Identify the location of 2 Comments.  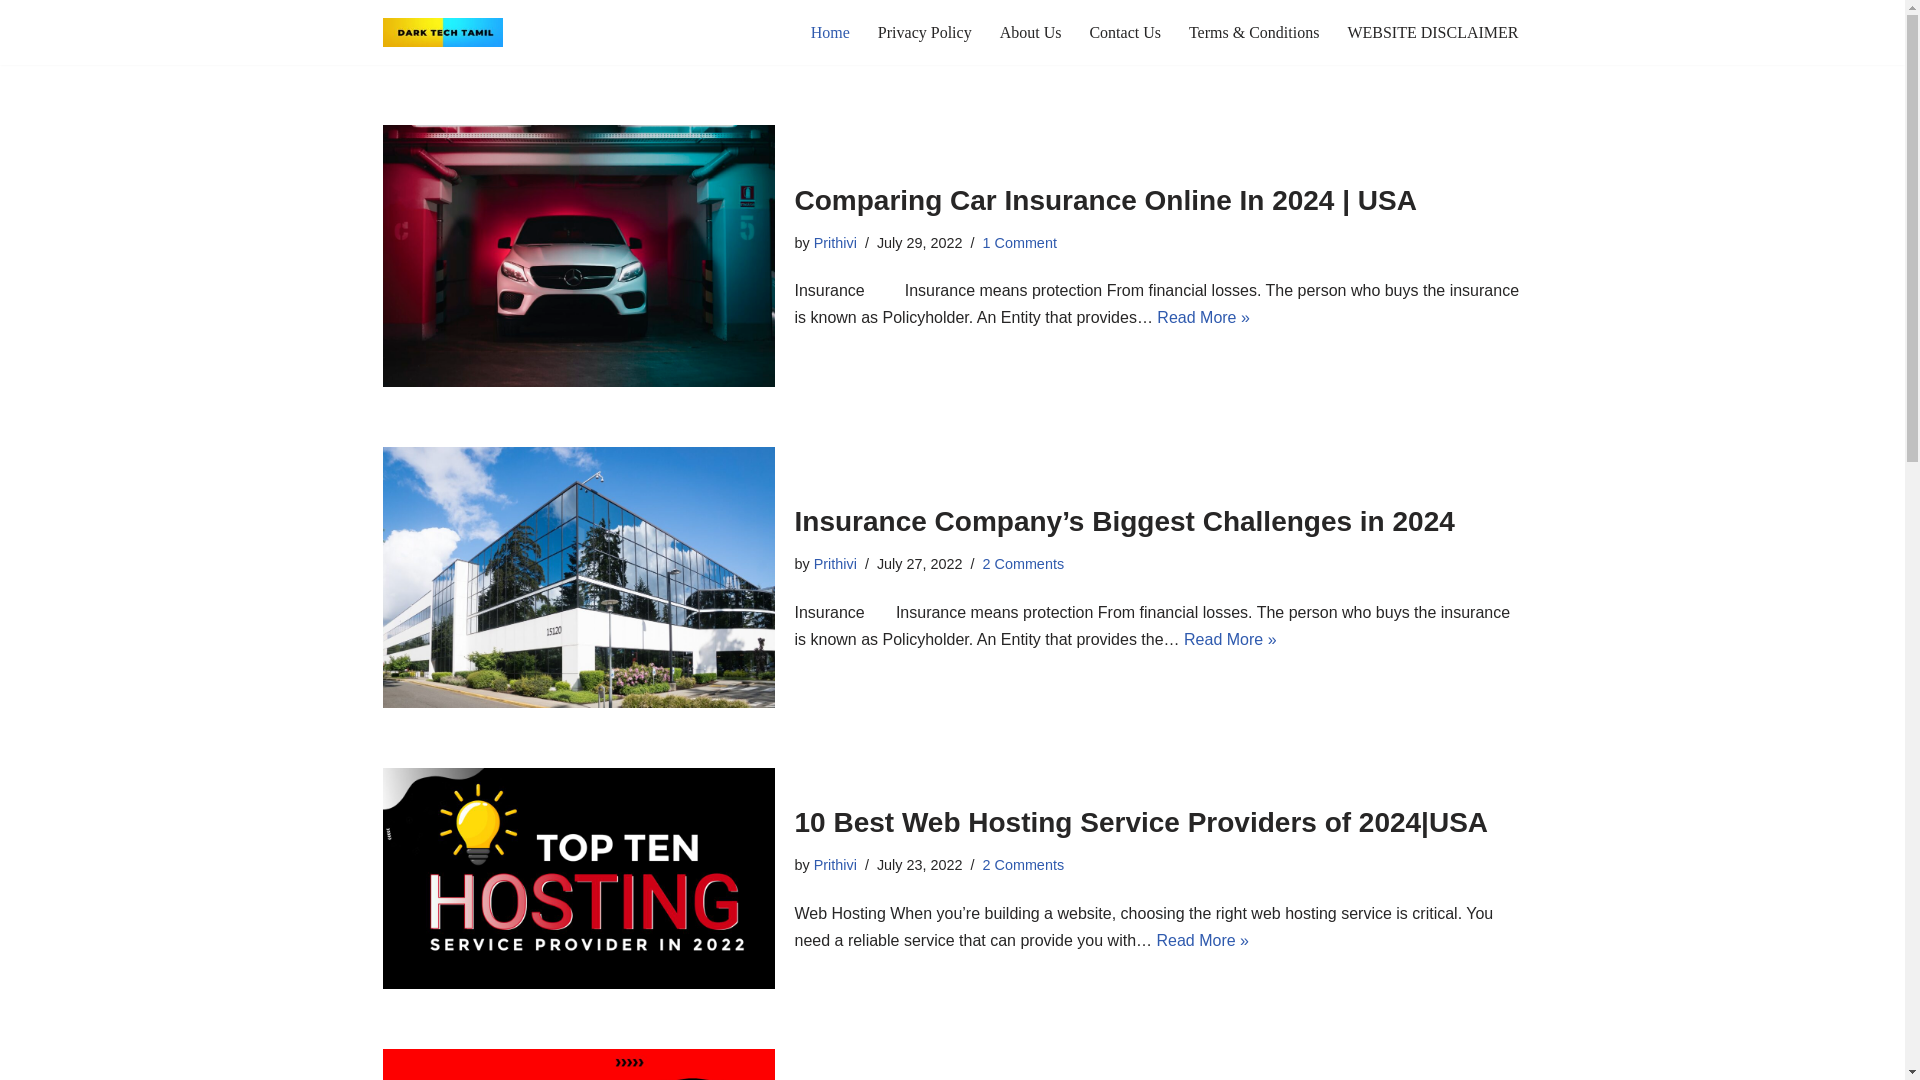
(1022, 564).